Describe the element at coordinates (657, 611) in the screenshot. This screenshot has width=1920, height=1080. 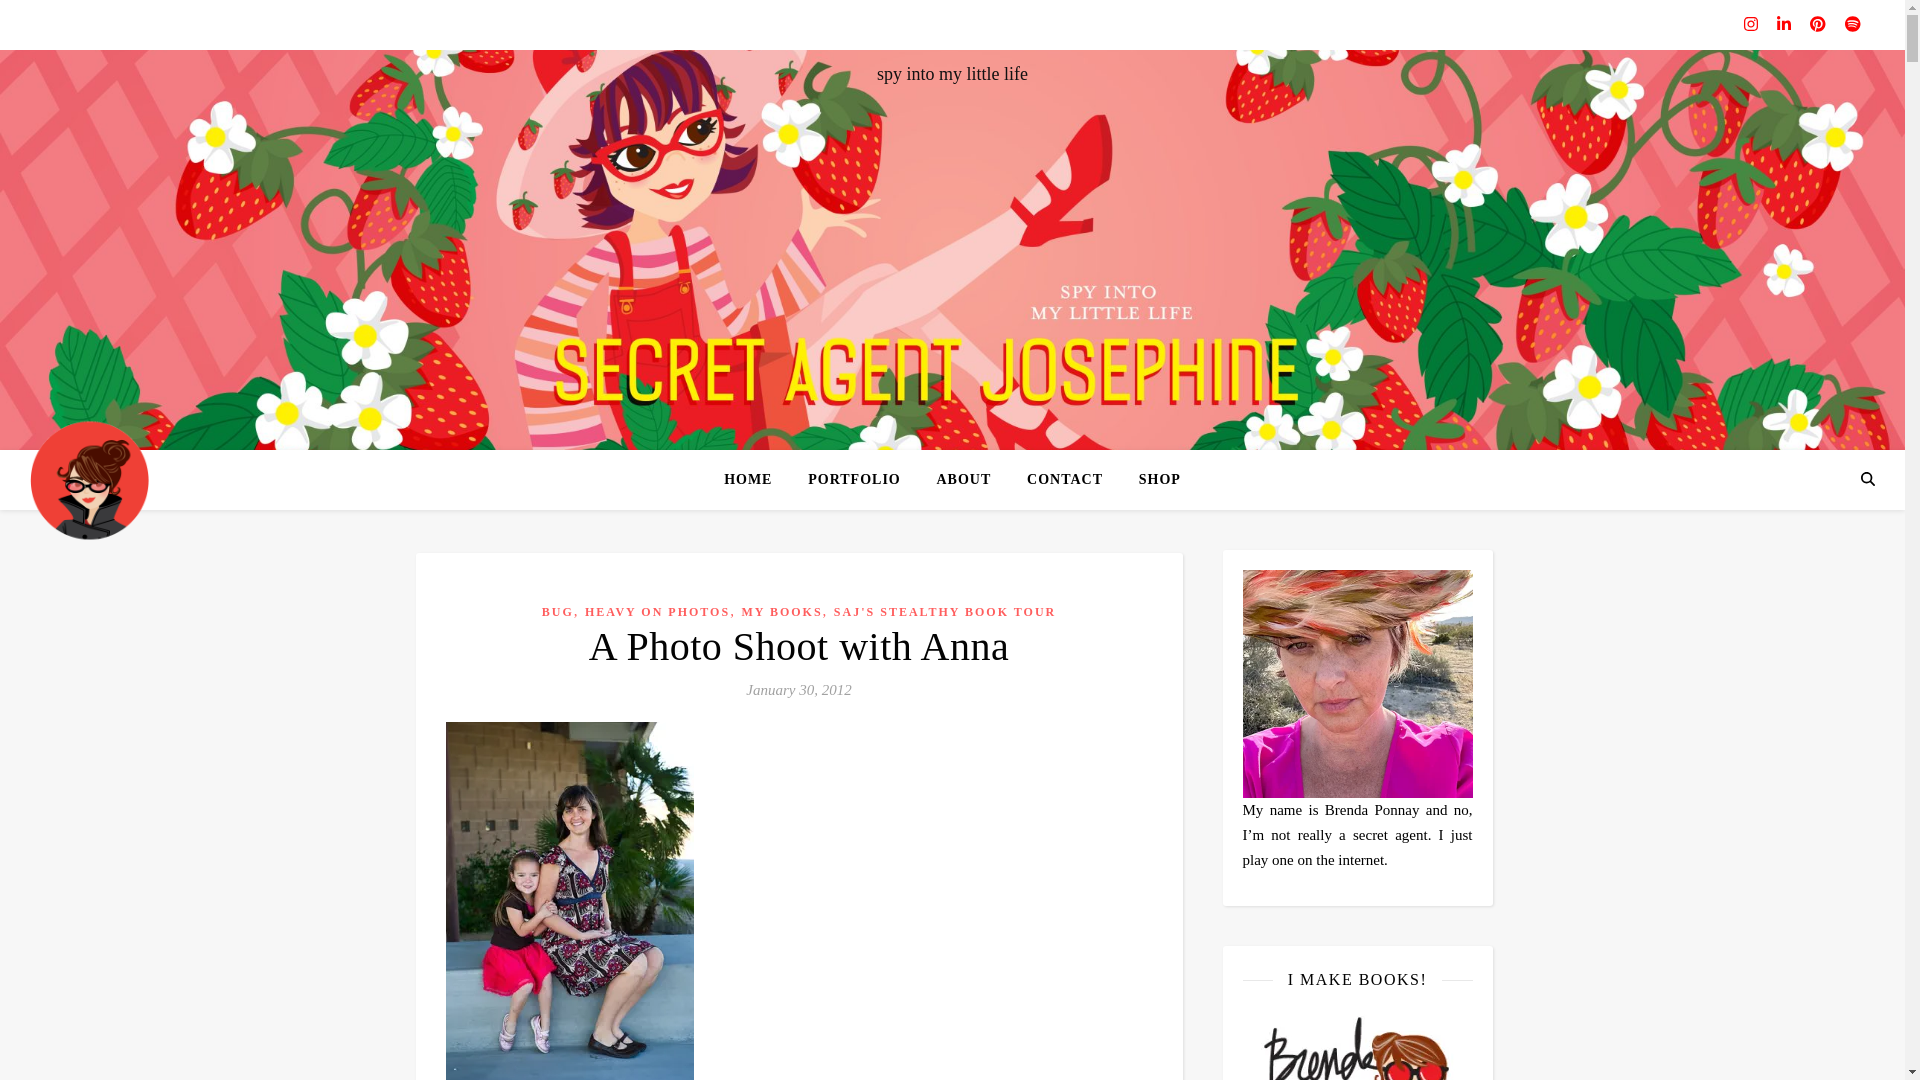
I see `HEAVY ON PHOTOS` at that location.